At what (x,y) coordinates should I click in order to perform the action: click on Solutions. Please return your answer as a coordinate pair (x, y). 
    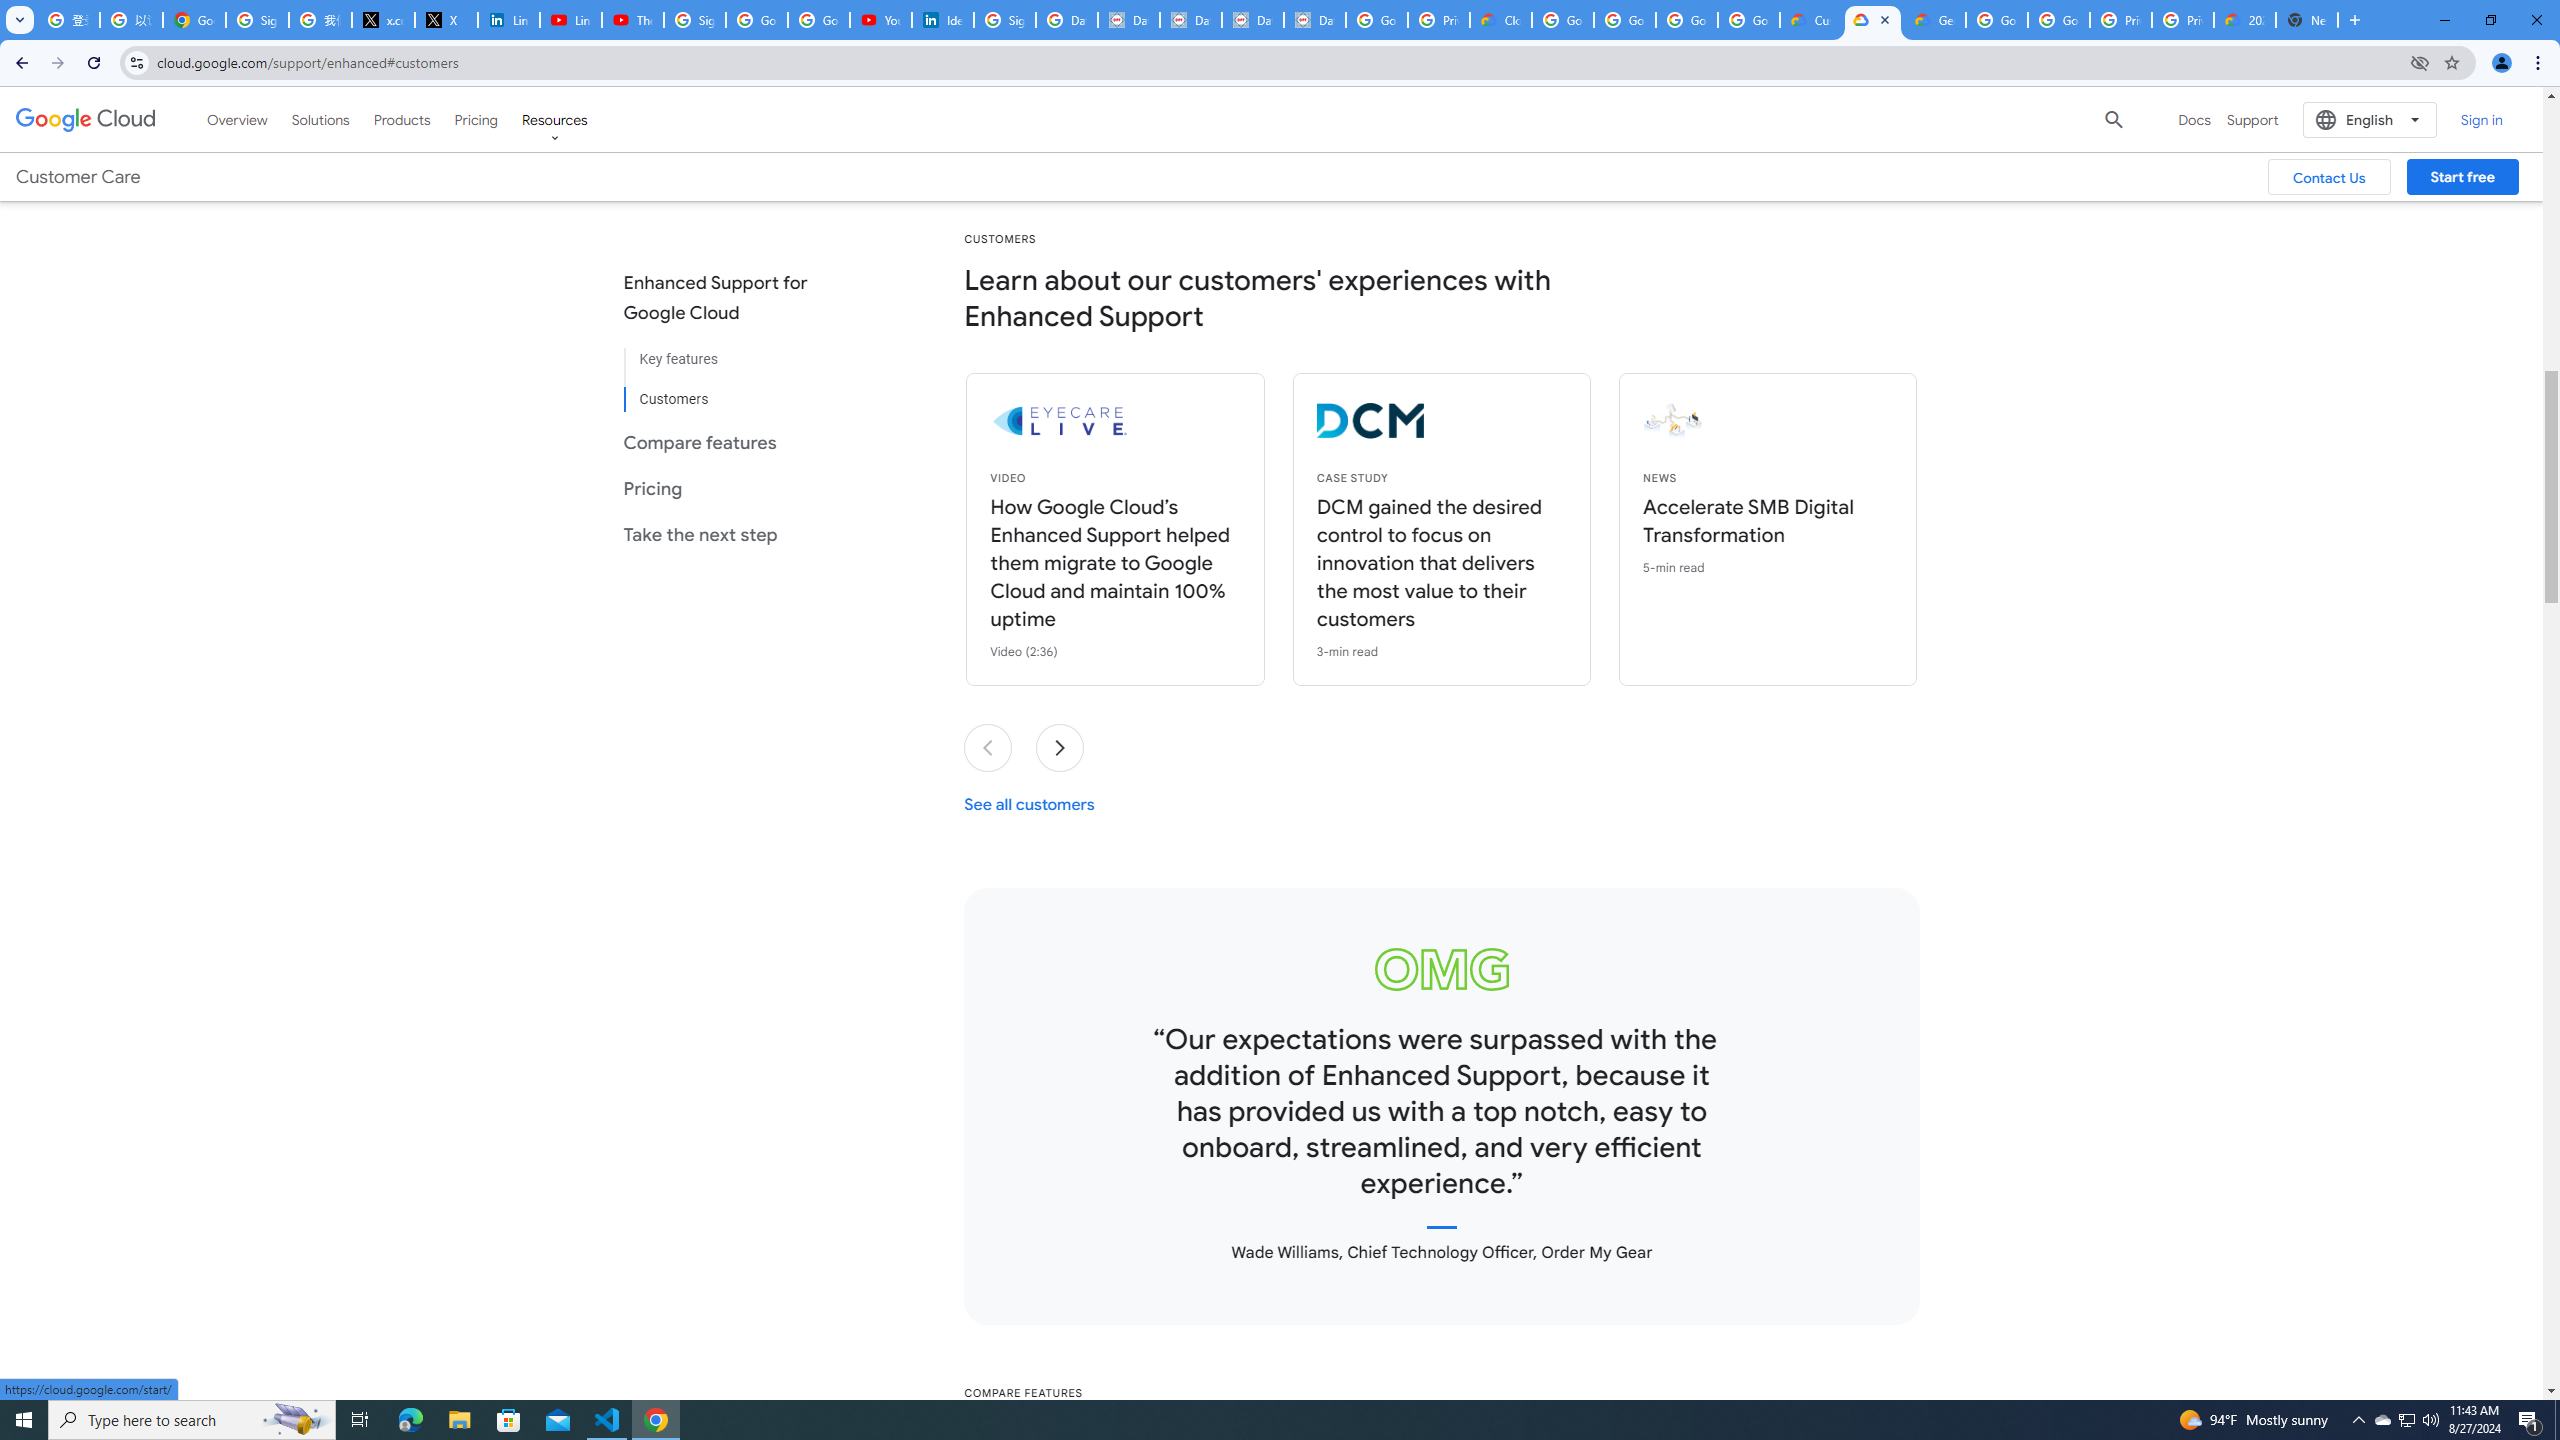
    Looking at the image, I should click on (320, 119).